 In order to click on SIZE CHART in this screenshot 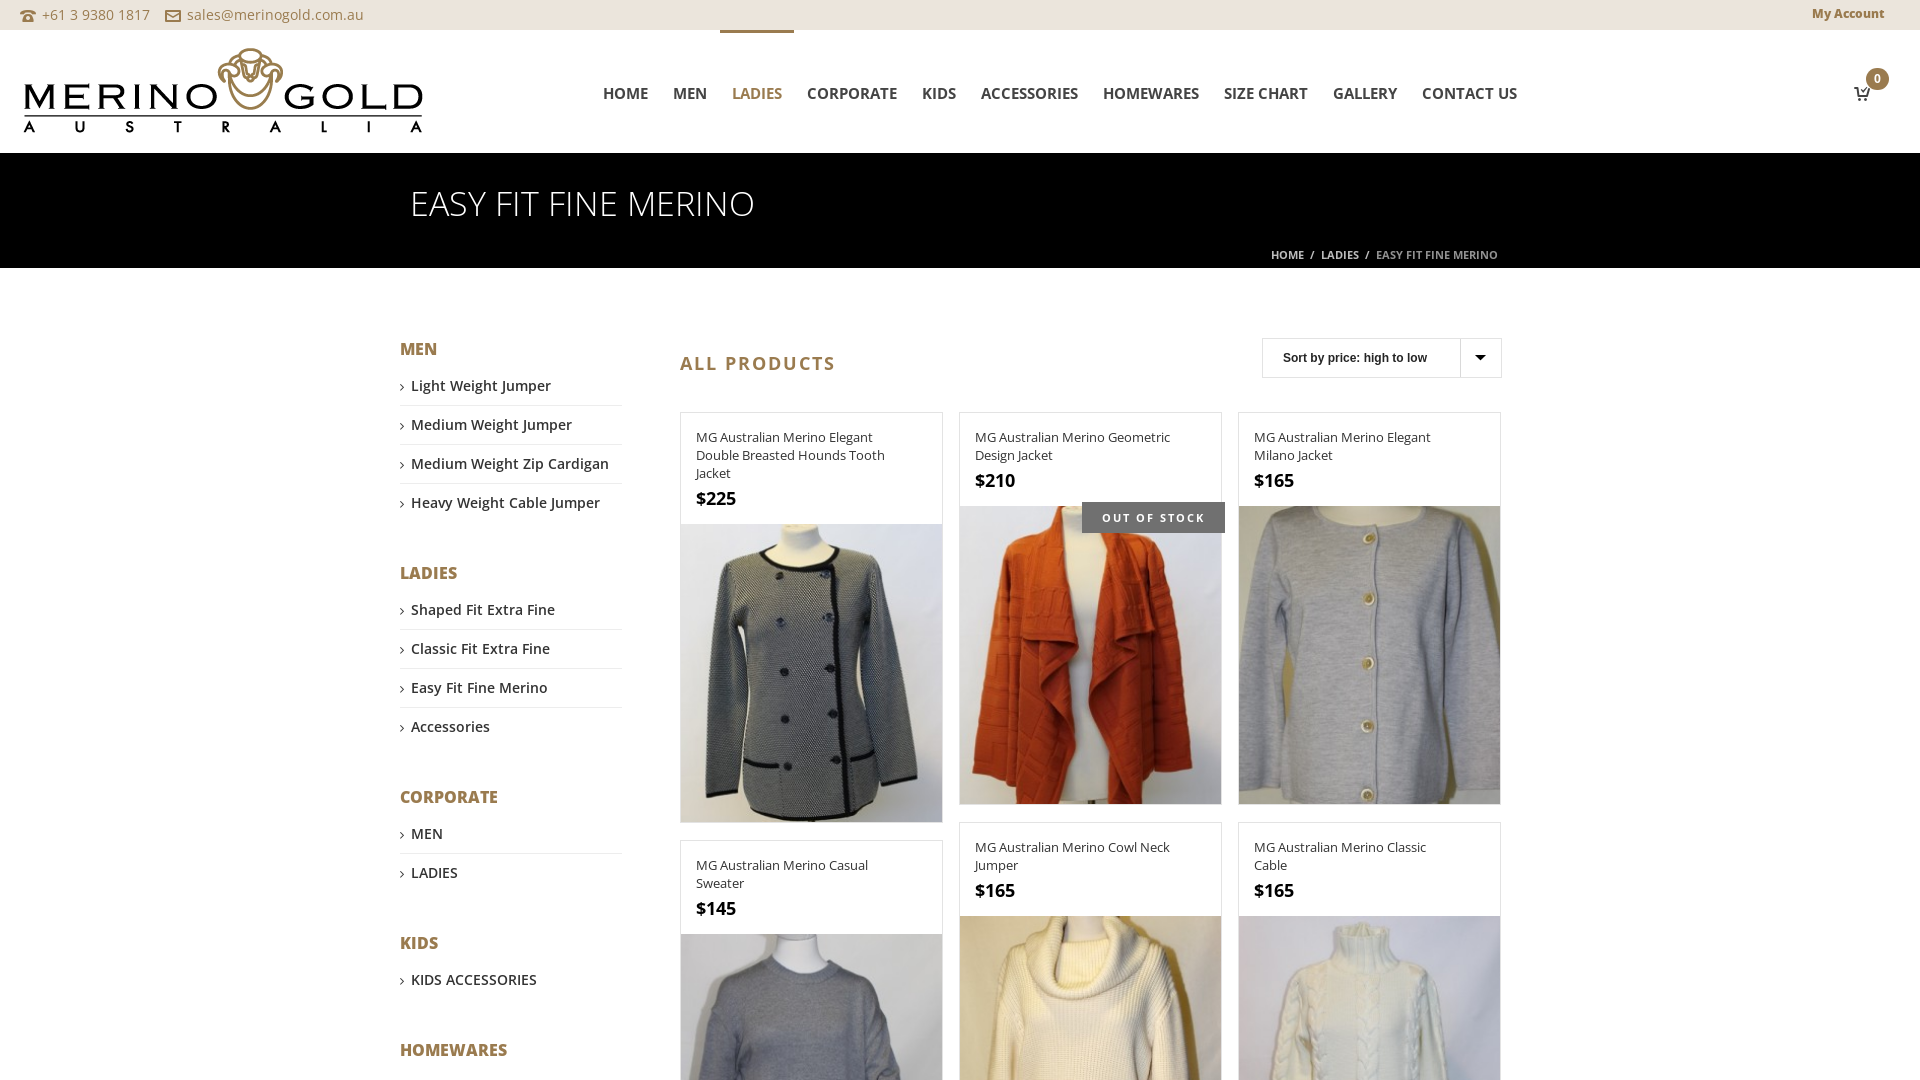, I will do `click(1266, 92)`.